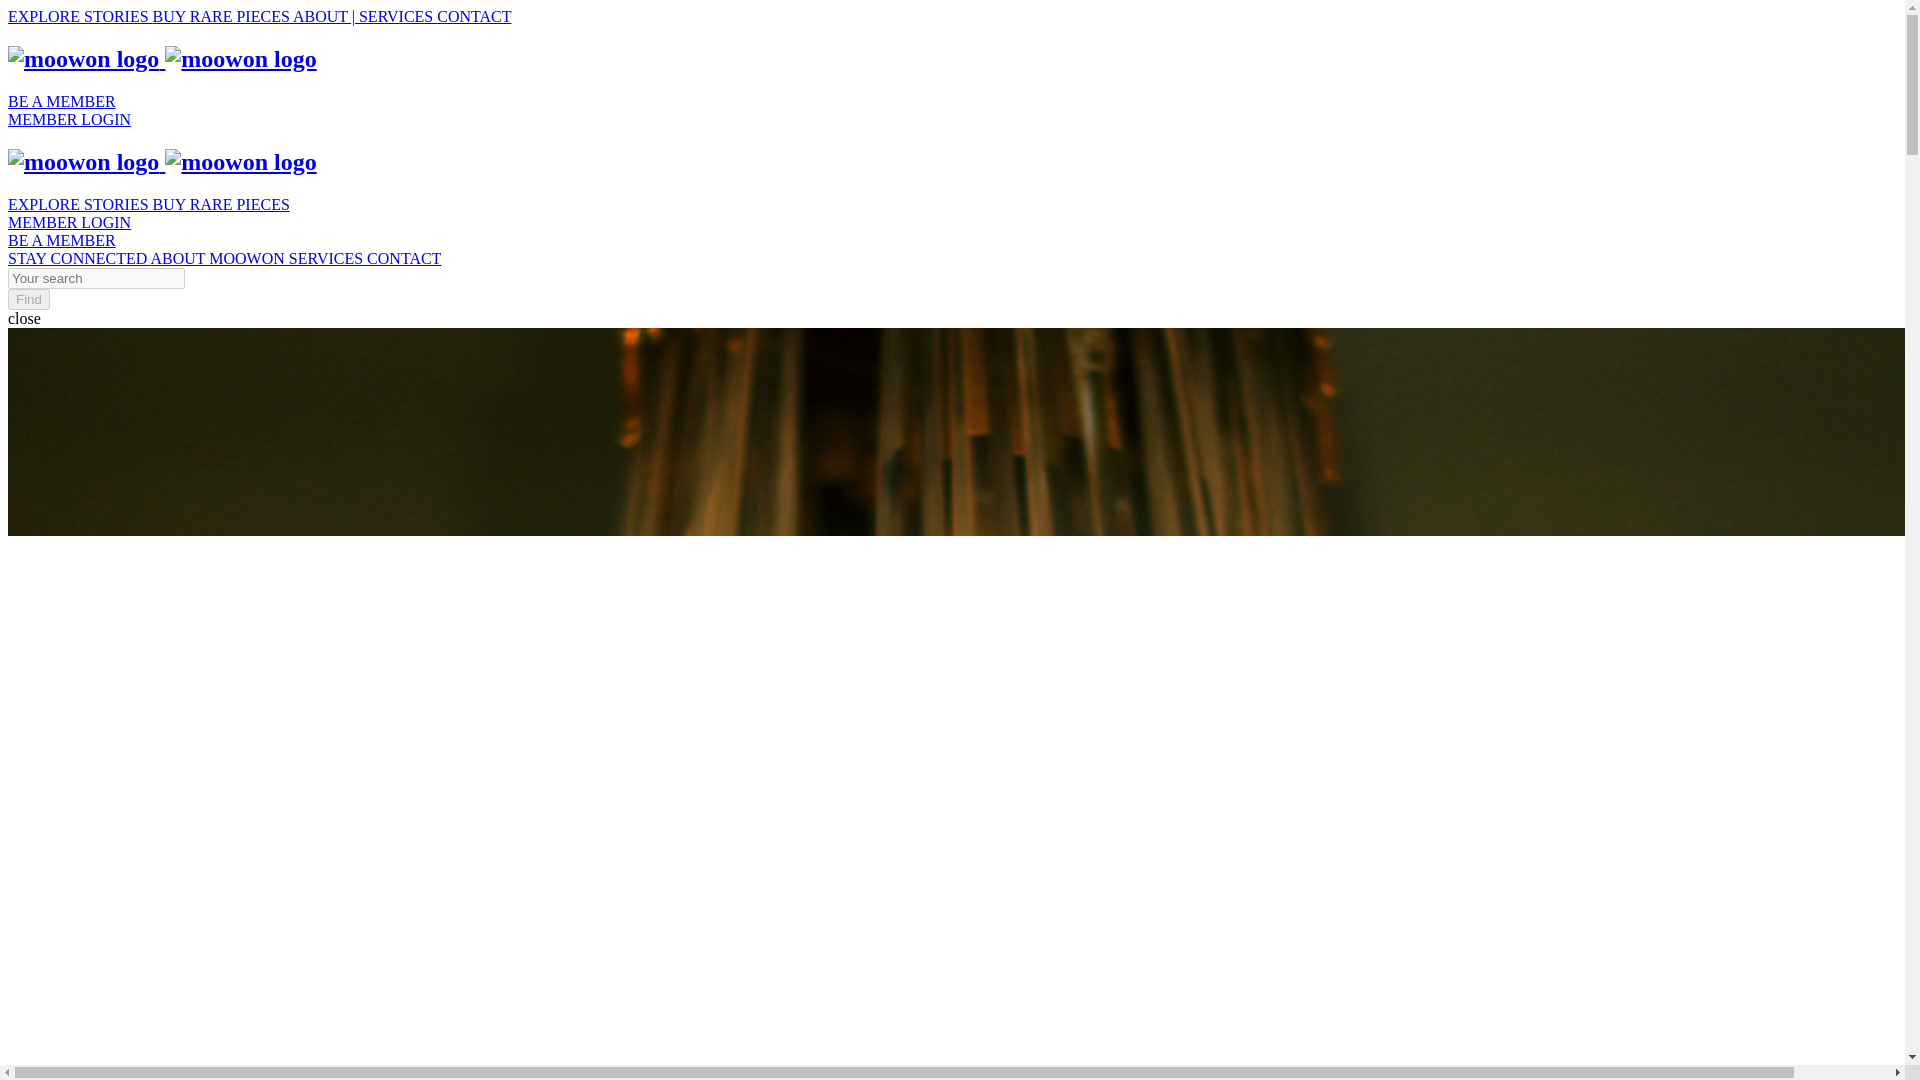 The height and width of the screenshot is (1080, 1920). I want to click on BE A MEMBER, so click(61, 240).